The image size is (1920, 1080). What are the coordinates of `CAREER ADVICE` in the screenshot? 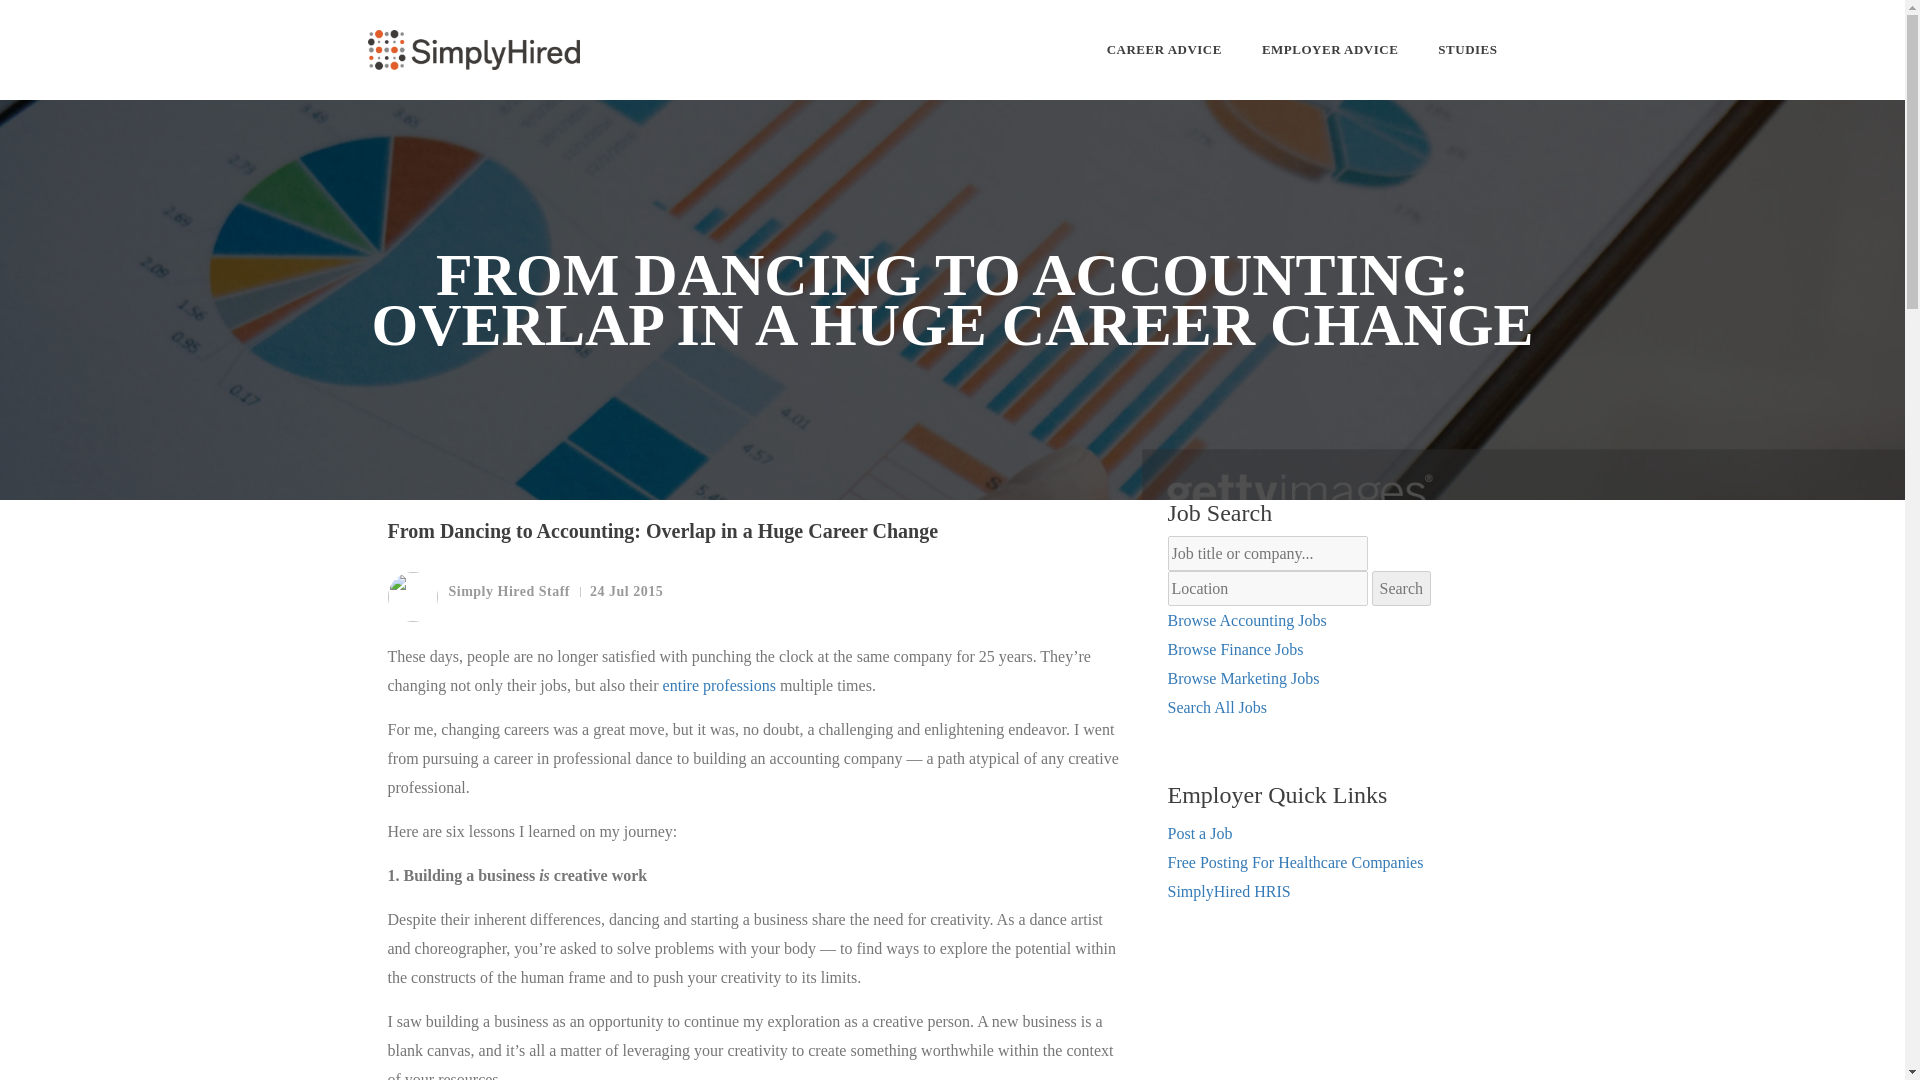 It's located at (1164, 50).